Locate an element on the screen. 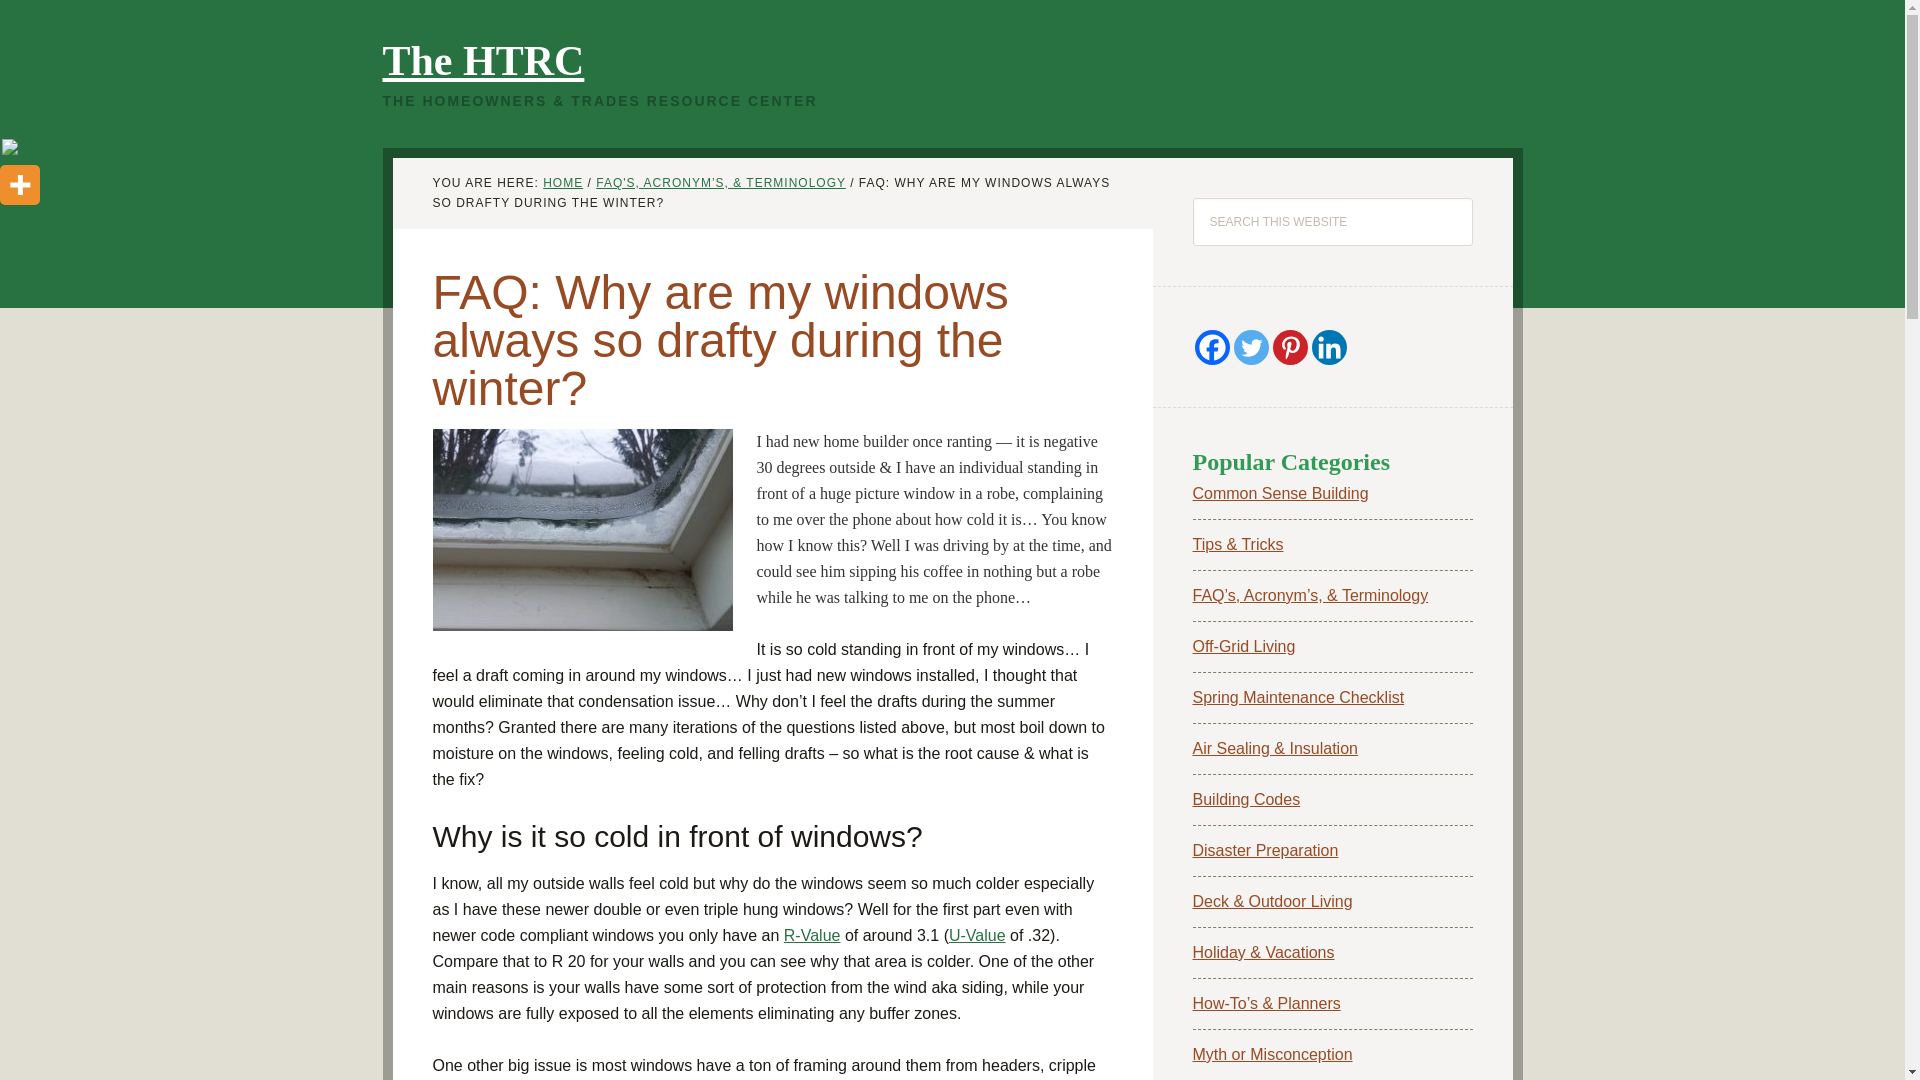  R-Value is located at coordinates (812, 934).